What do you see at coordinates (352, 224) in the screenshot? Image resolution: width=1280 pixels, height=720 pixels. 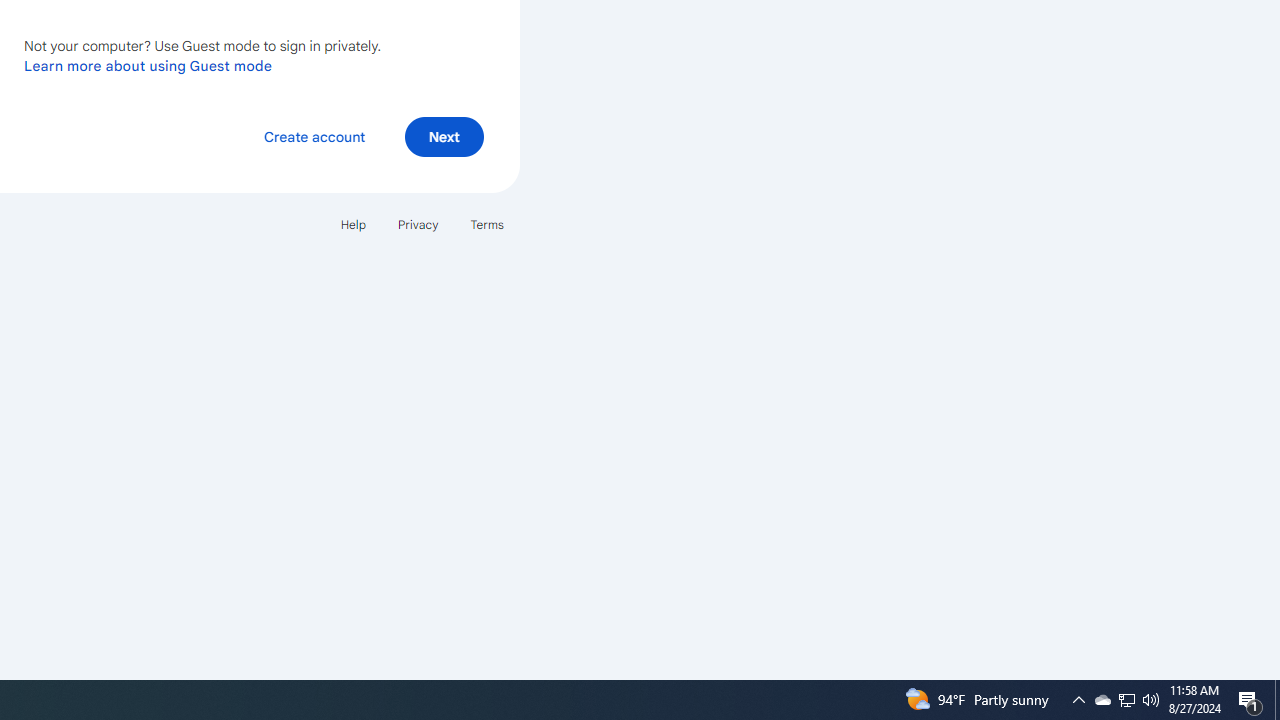 I see `Help` at bounding box center [352, 224].